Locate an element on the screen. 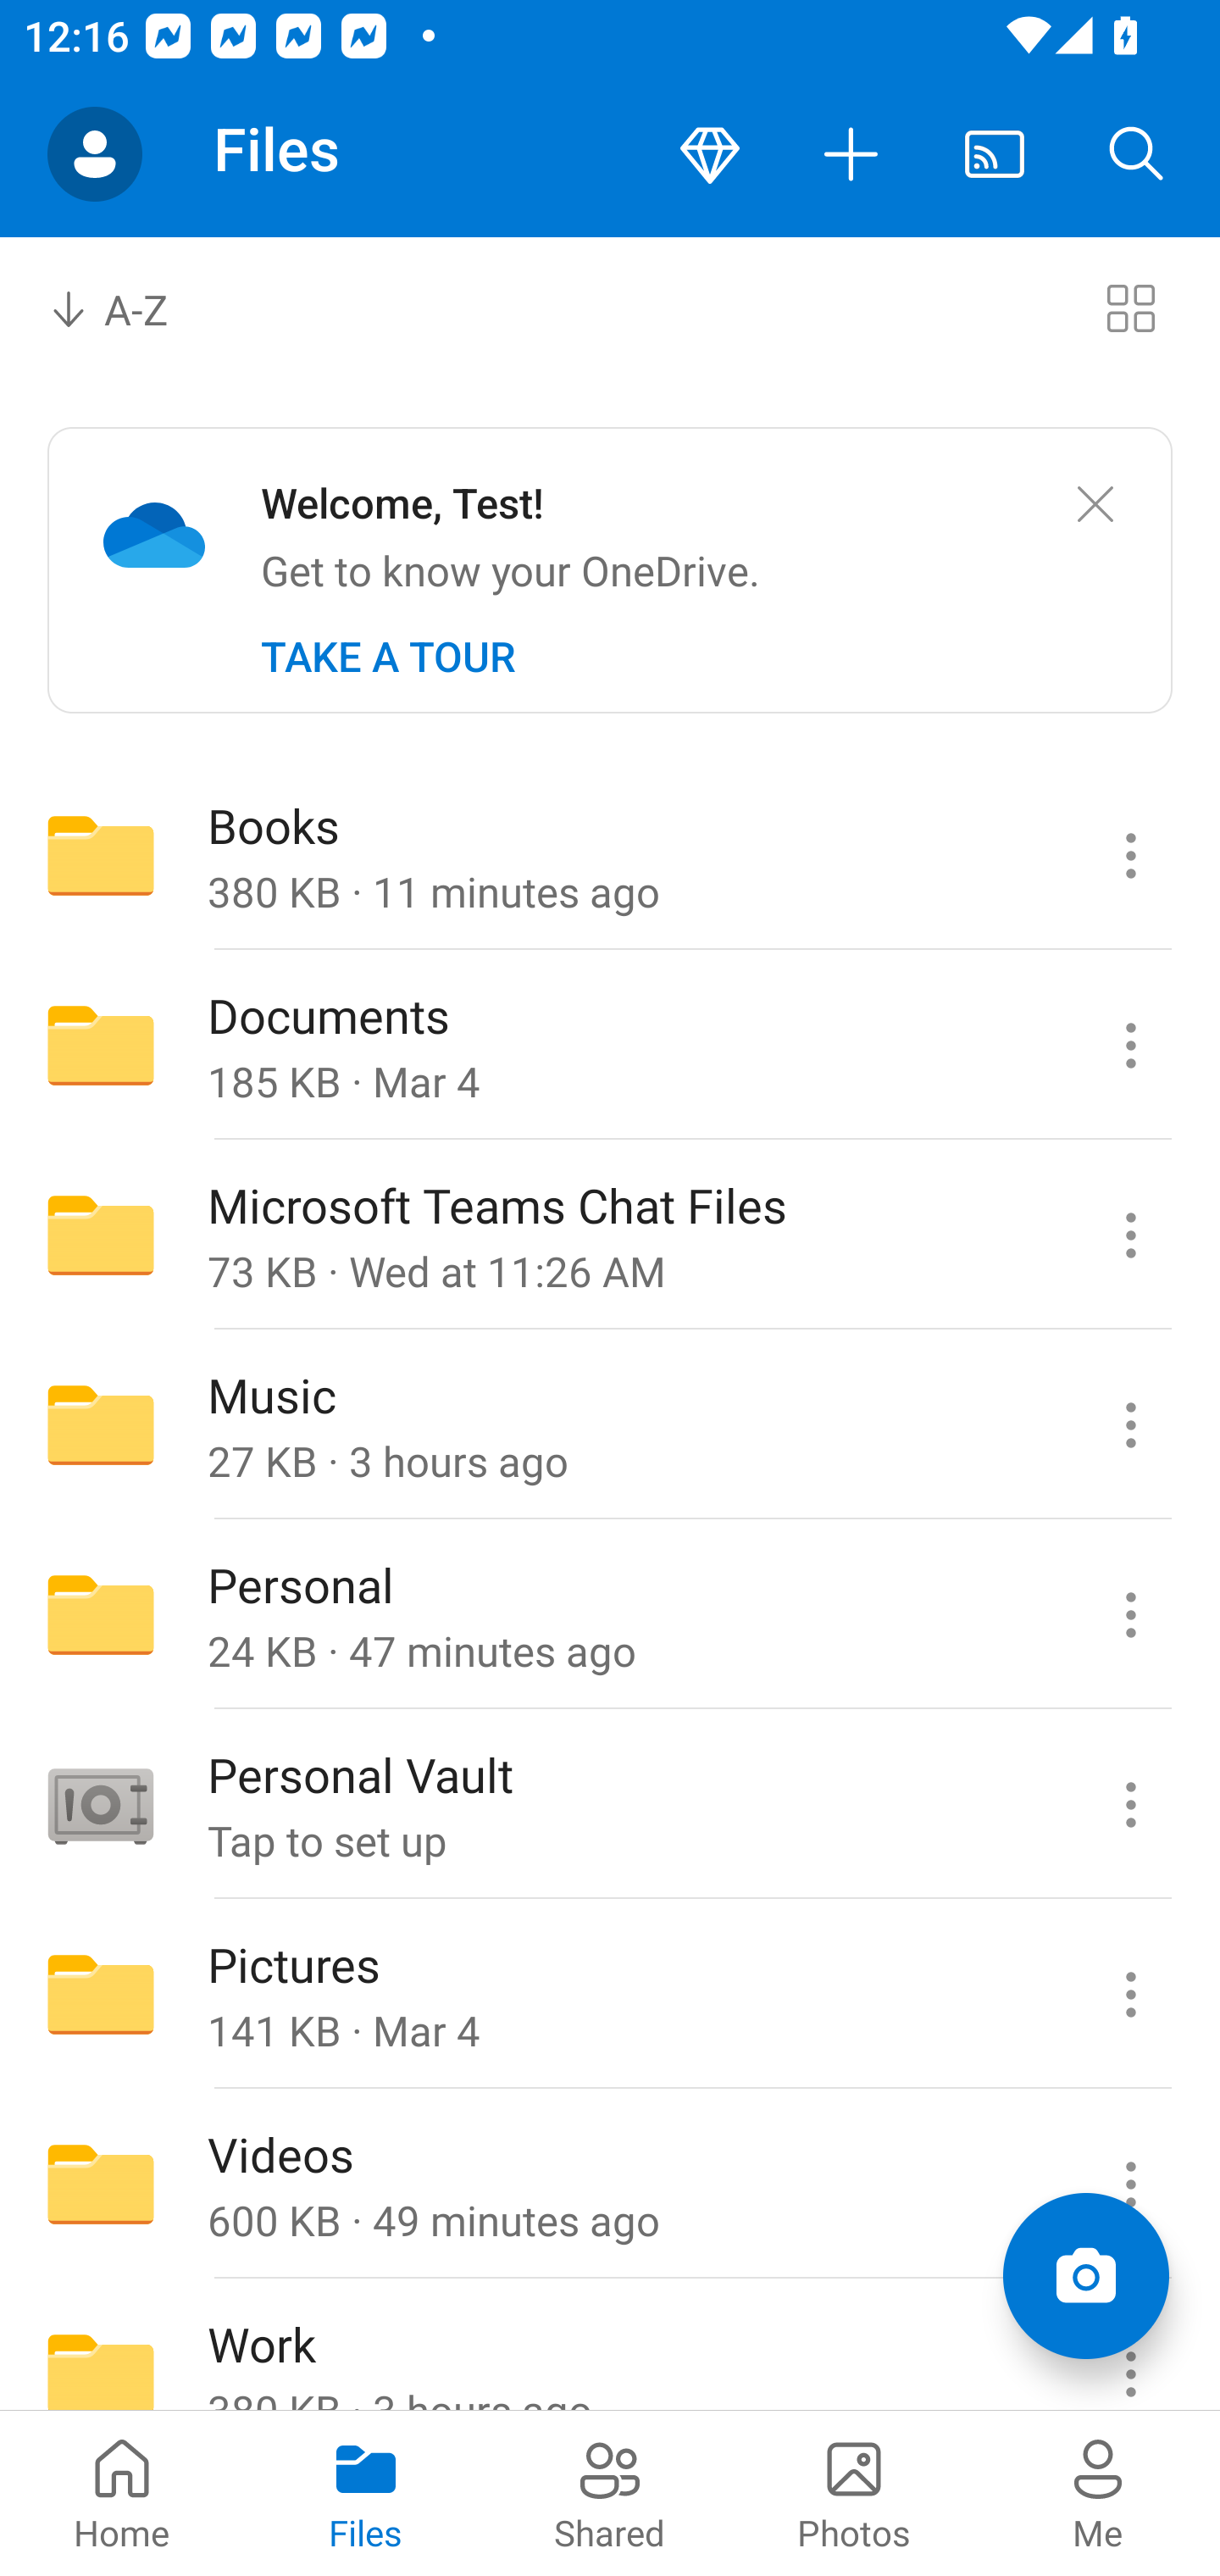 The height and width of the screenshot is (2576, 1220). Pictures commands is located at coordinates (1130, 1995).